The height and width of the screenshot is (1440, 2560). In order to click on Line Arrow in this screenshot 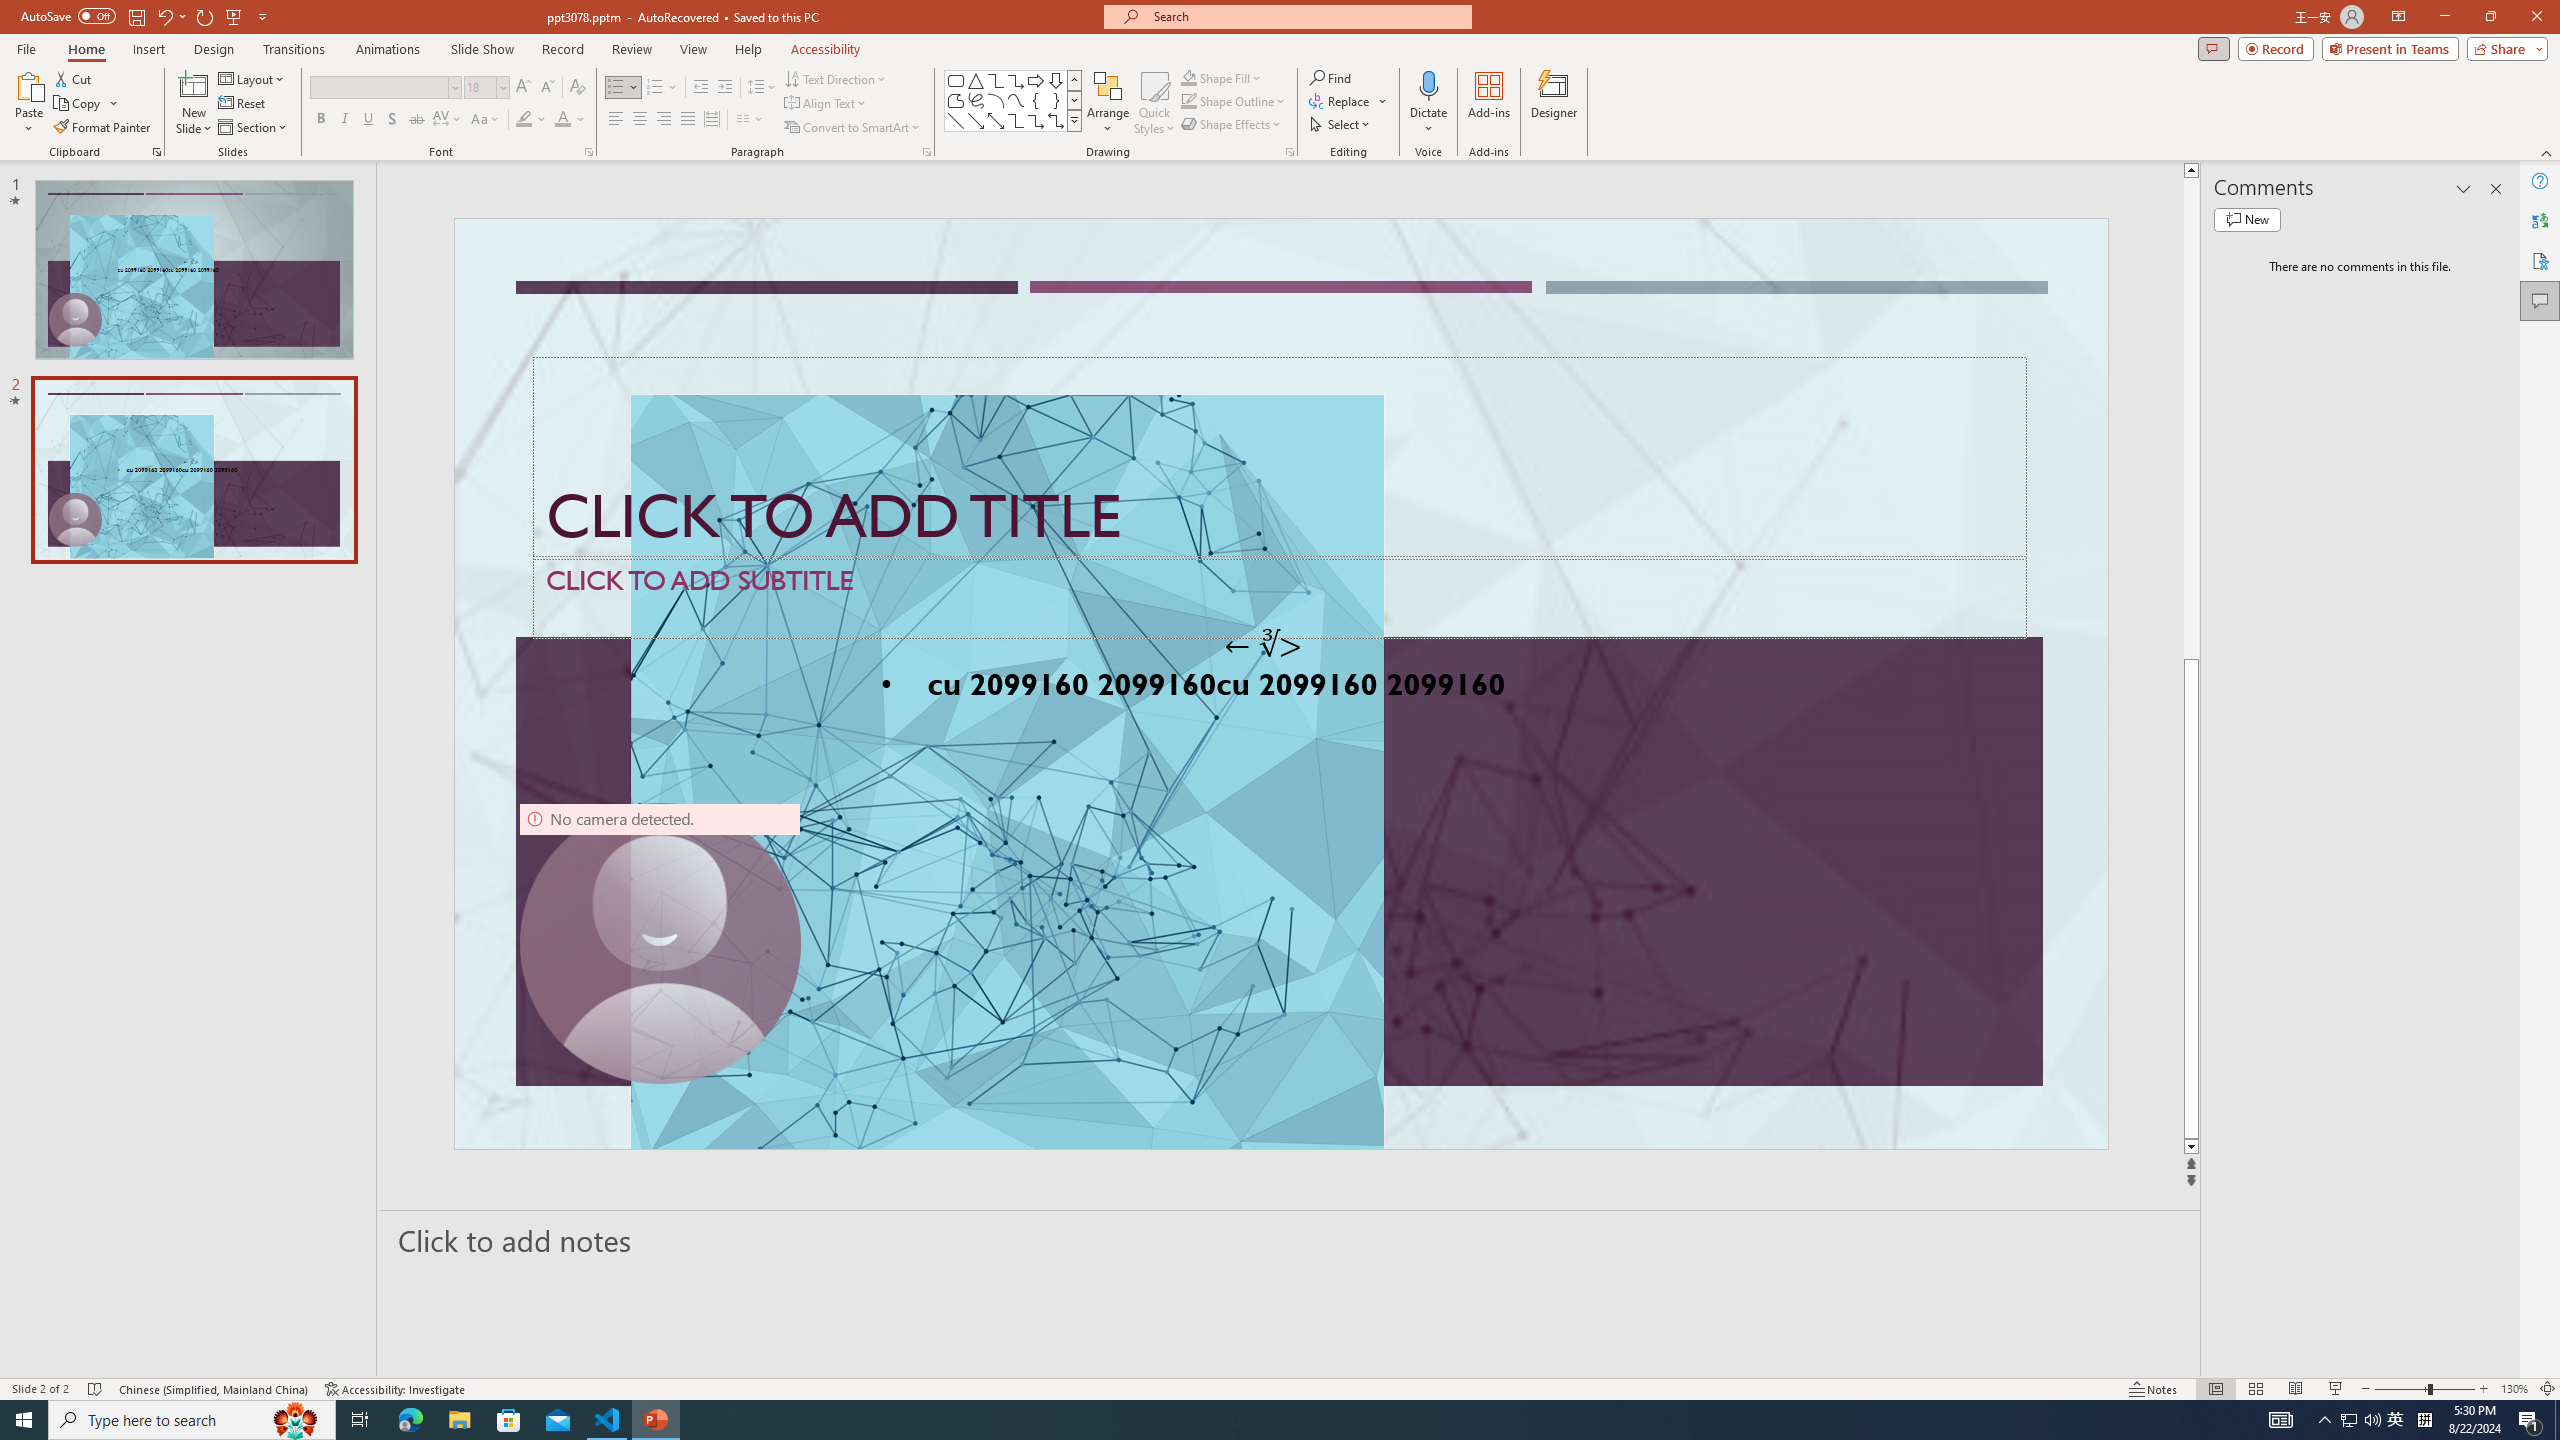, I will do `click(975, 120)`.